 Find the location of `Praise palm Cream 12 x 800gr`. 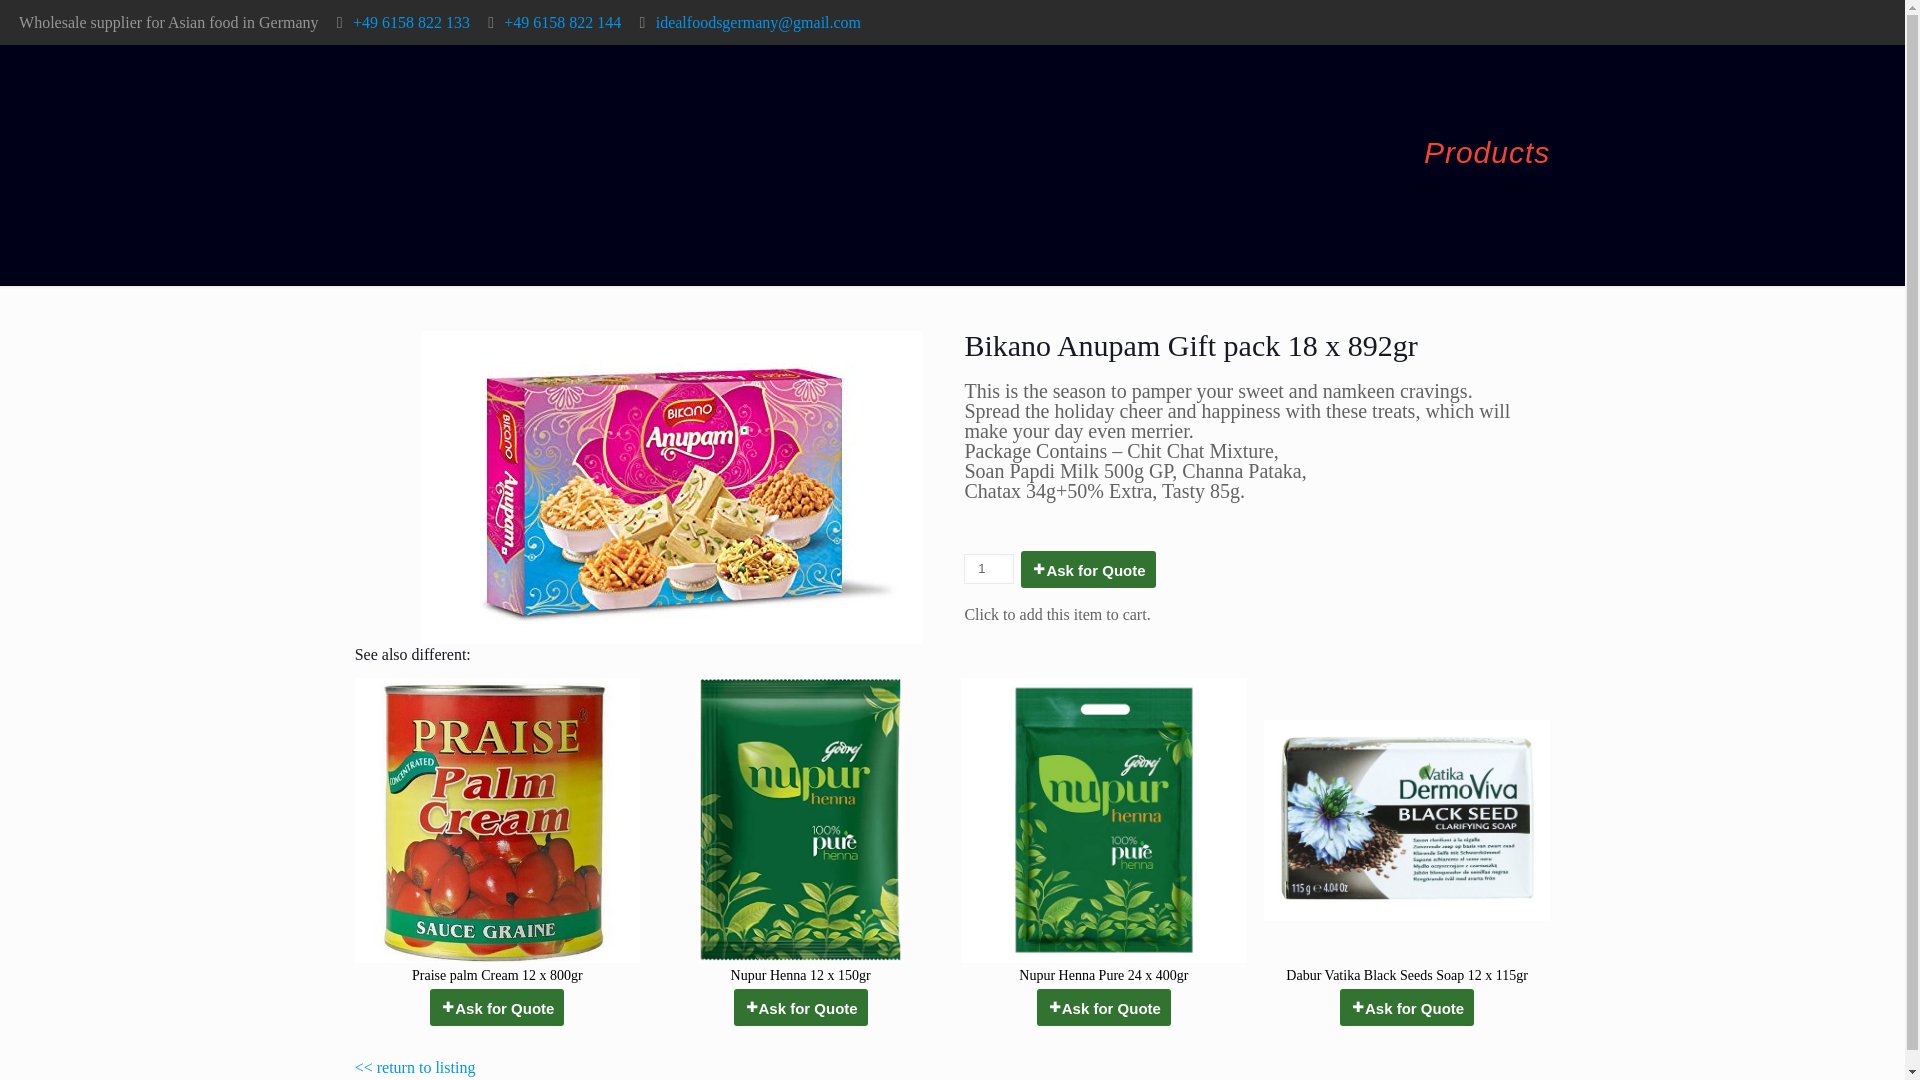

Praise palm Cream 12 x 800gr is located at coordinates (497, 834).